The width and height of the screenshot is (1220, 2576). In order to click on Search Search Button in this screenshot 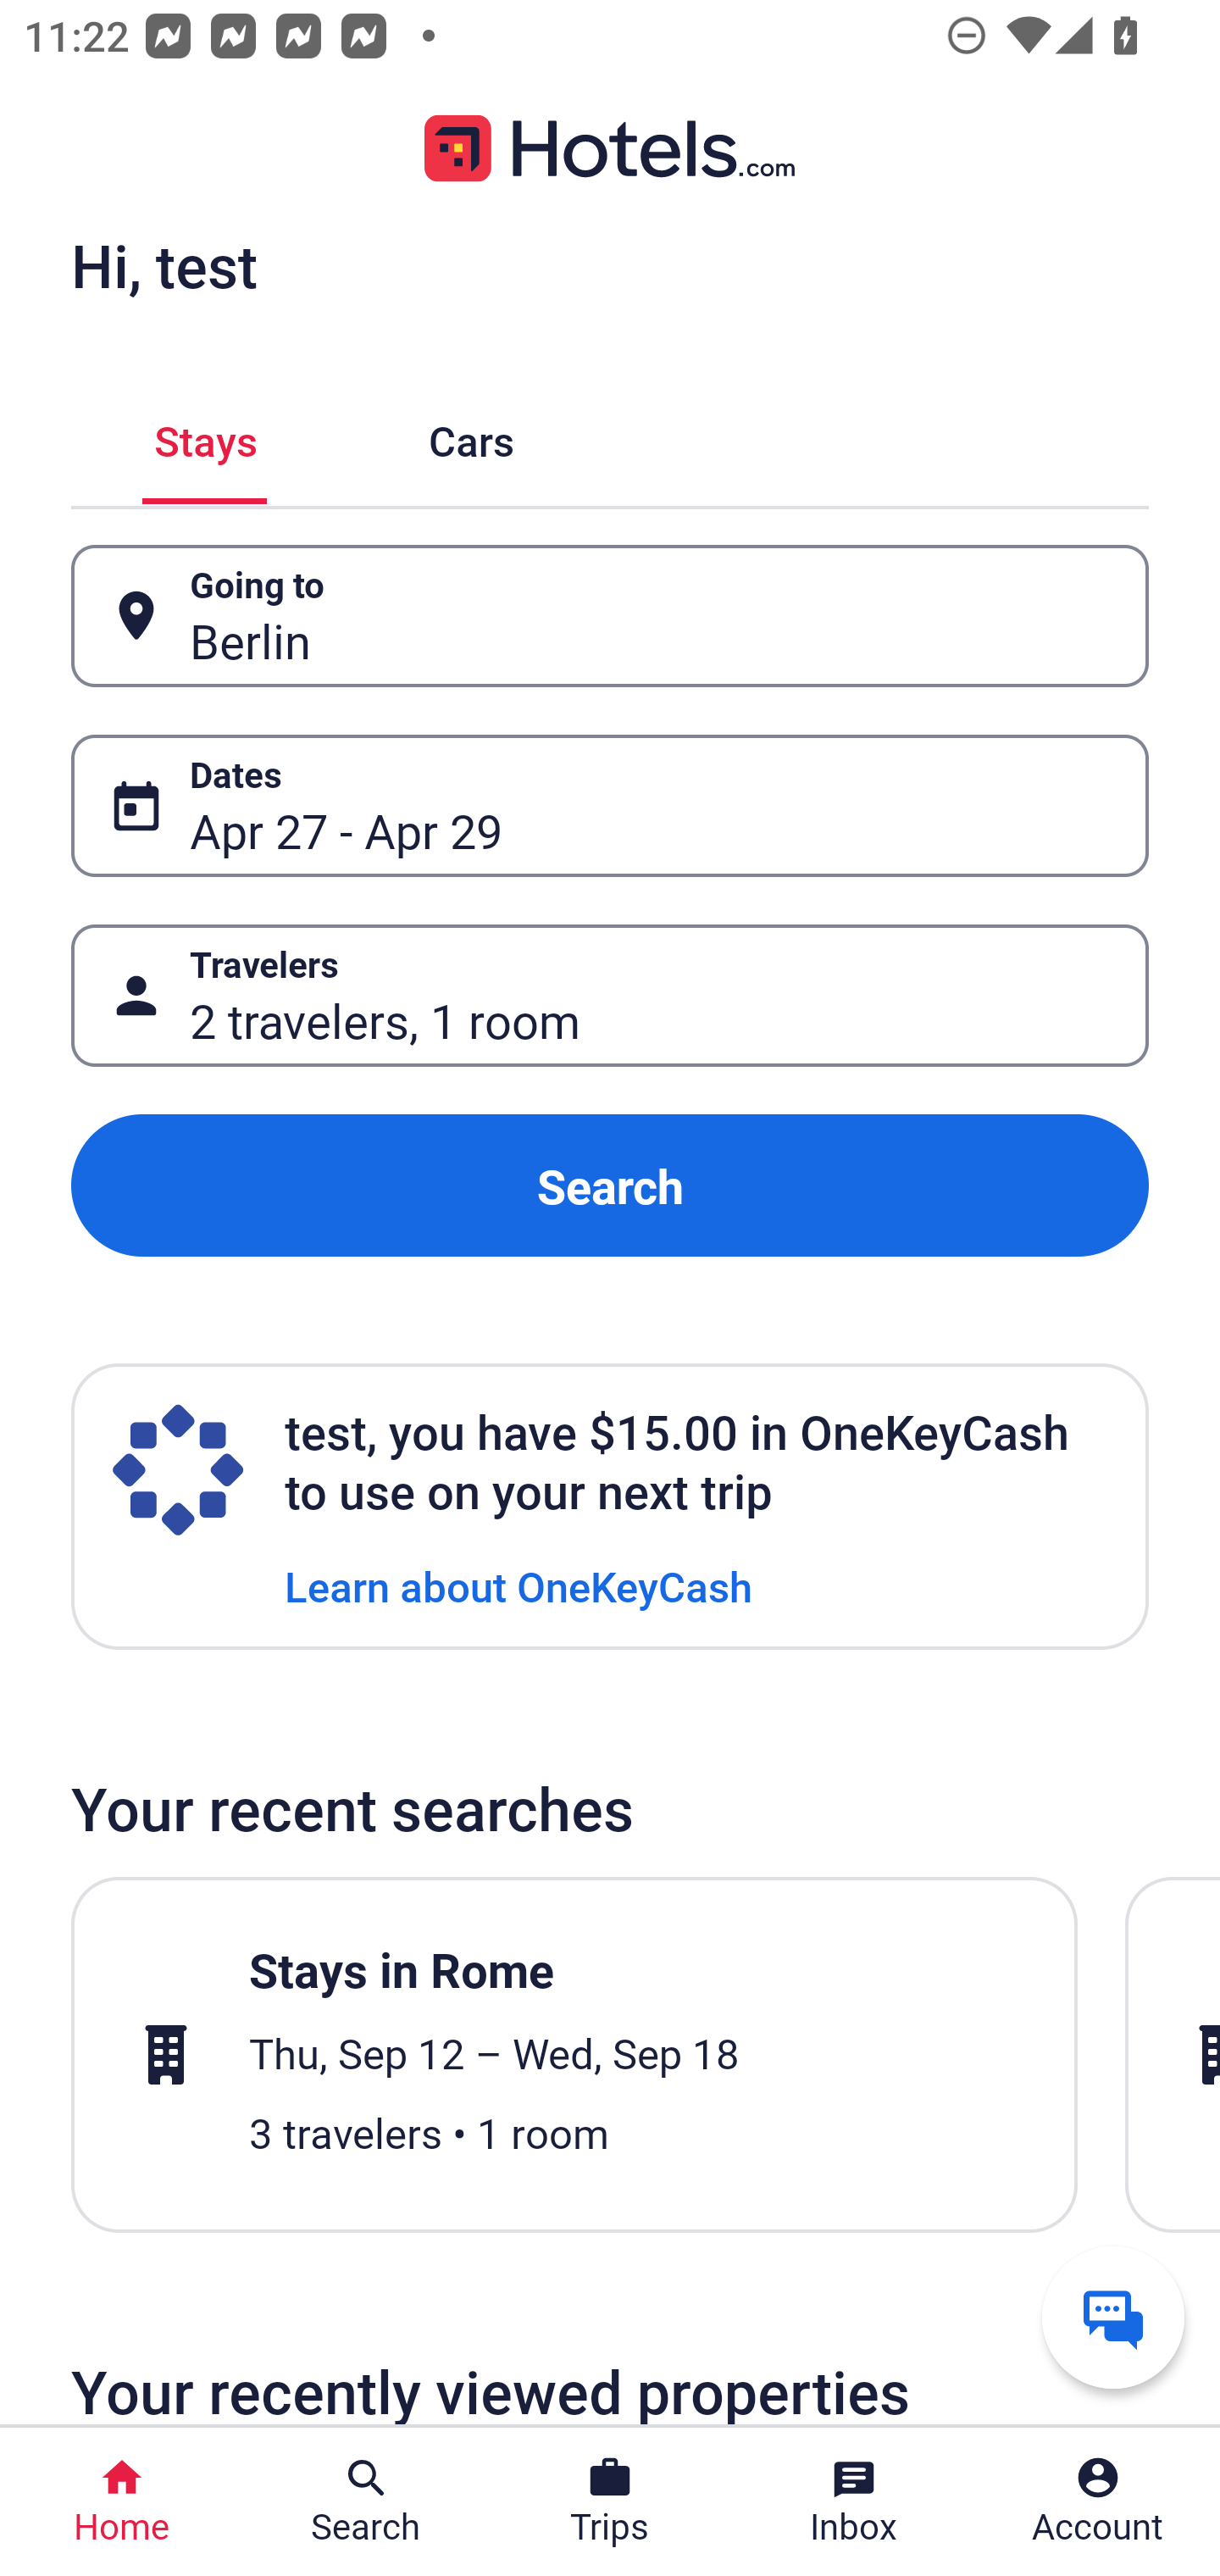, I will do `click(366, 2501)`.